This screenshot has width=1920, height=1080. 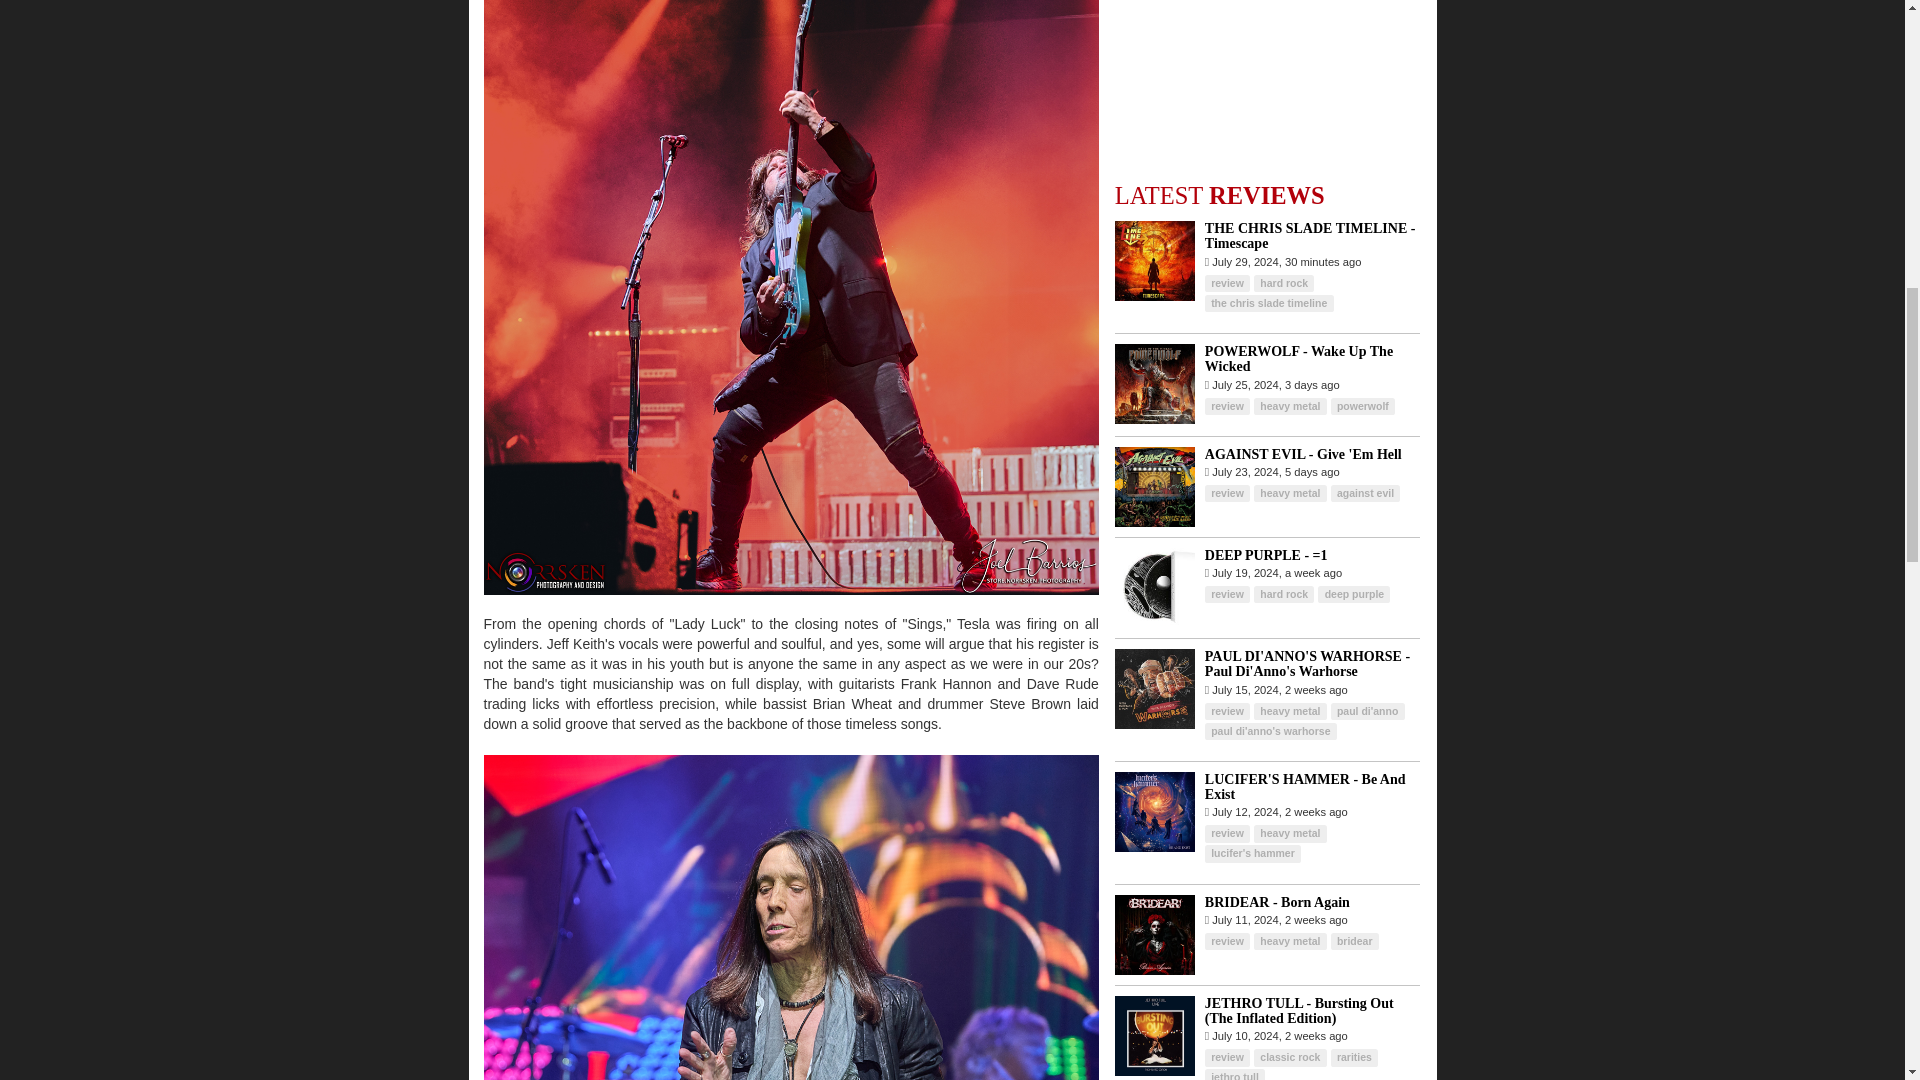 What do you see at coordinates (1268, 30) in the screenshot?
I see `3rd party ad content` at bounding box center [1268, 30].